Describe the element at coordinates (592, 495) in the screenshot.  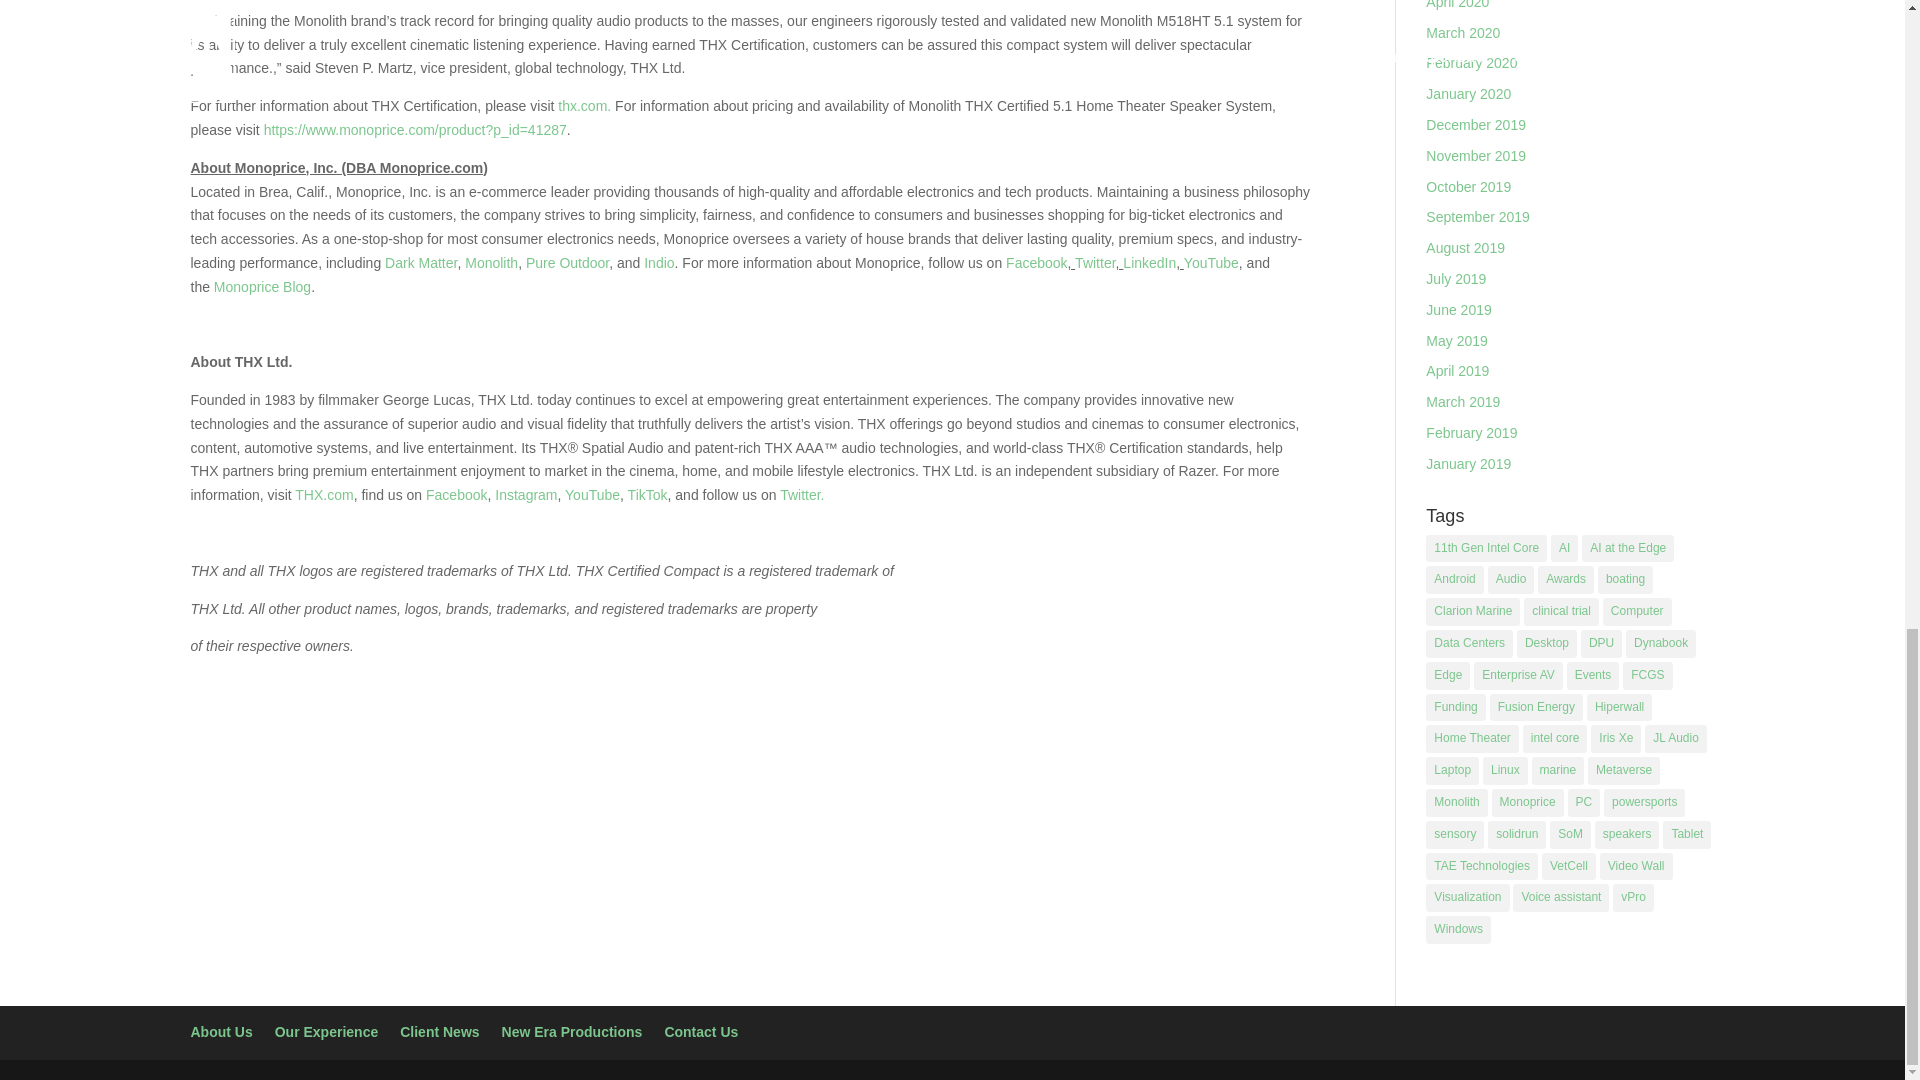
I see `YouTube` at that location.